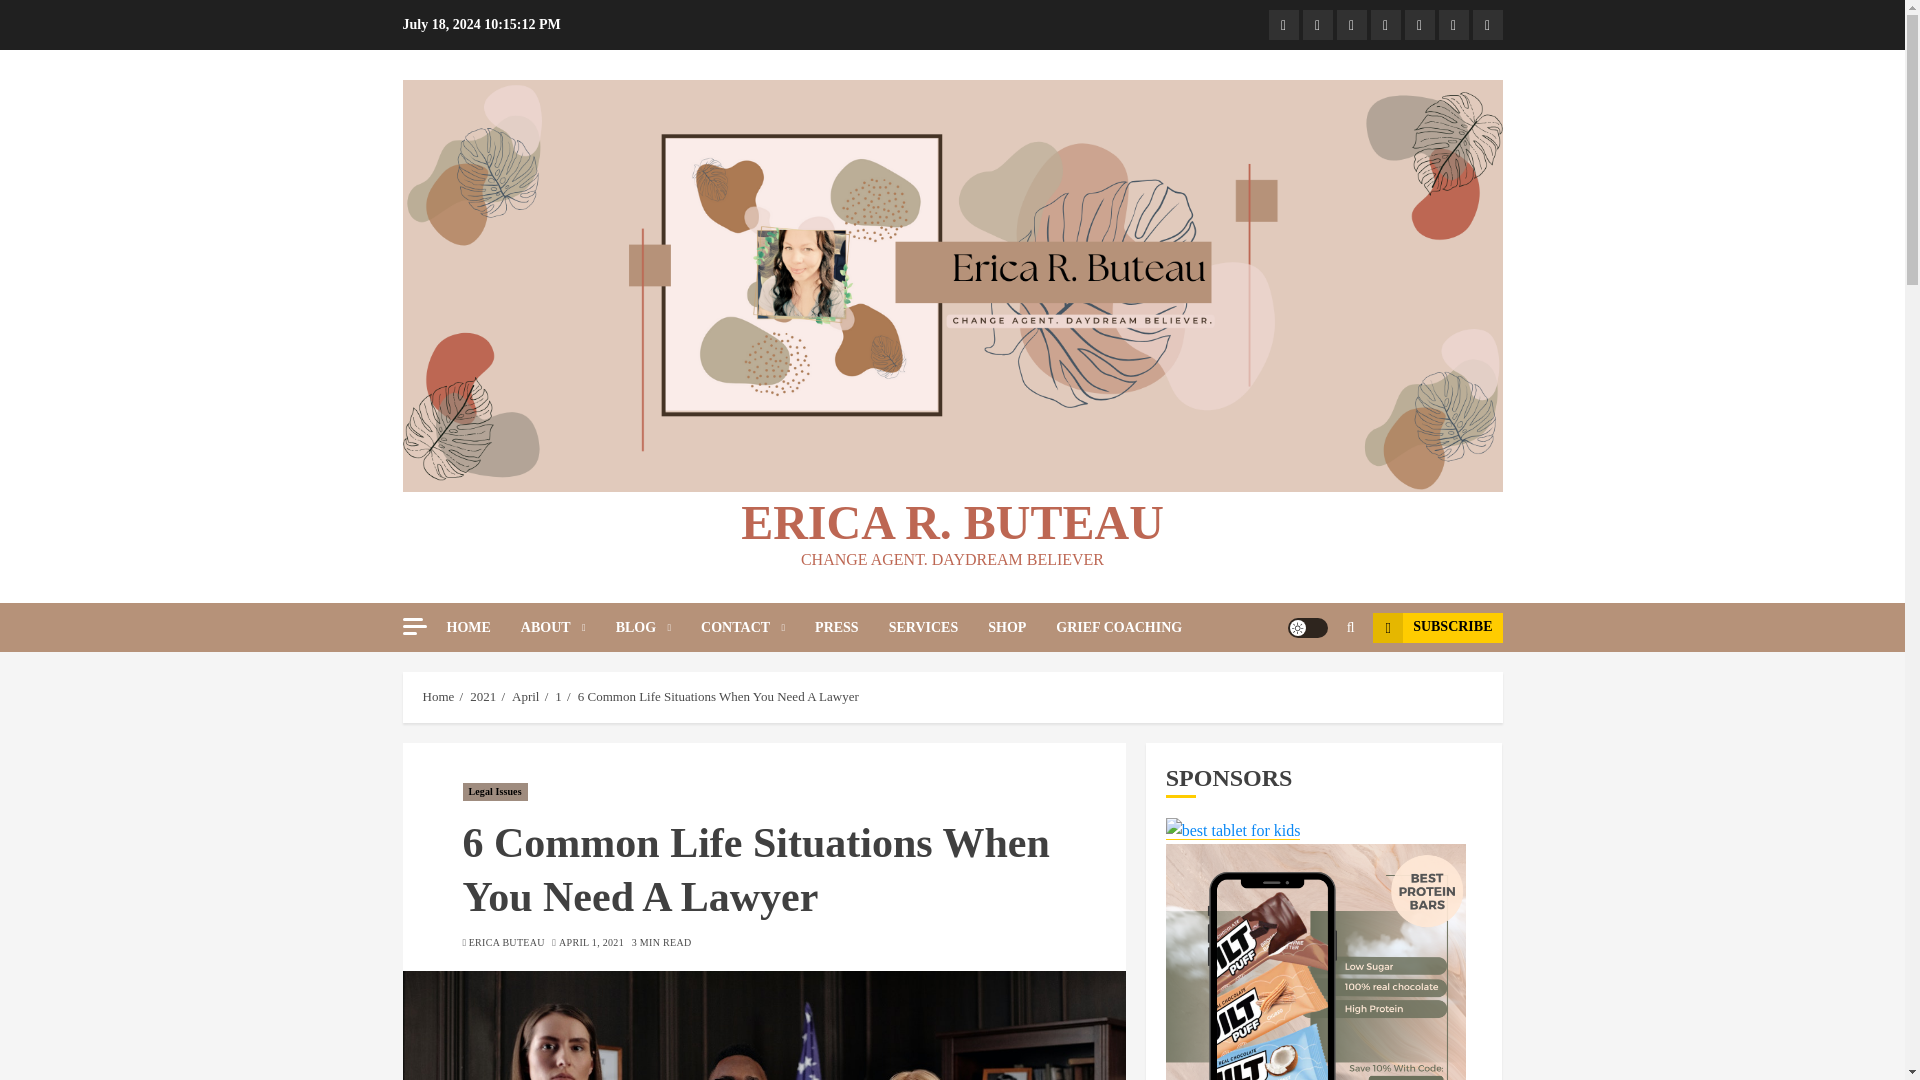 This screenshot has width=1920, height=1080. Describe the element at coordinates (1316, 962) in the screenshot. I see `The Best Protein Bar I Ever Had` at that location.